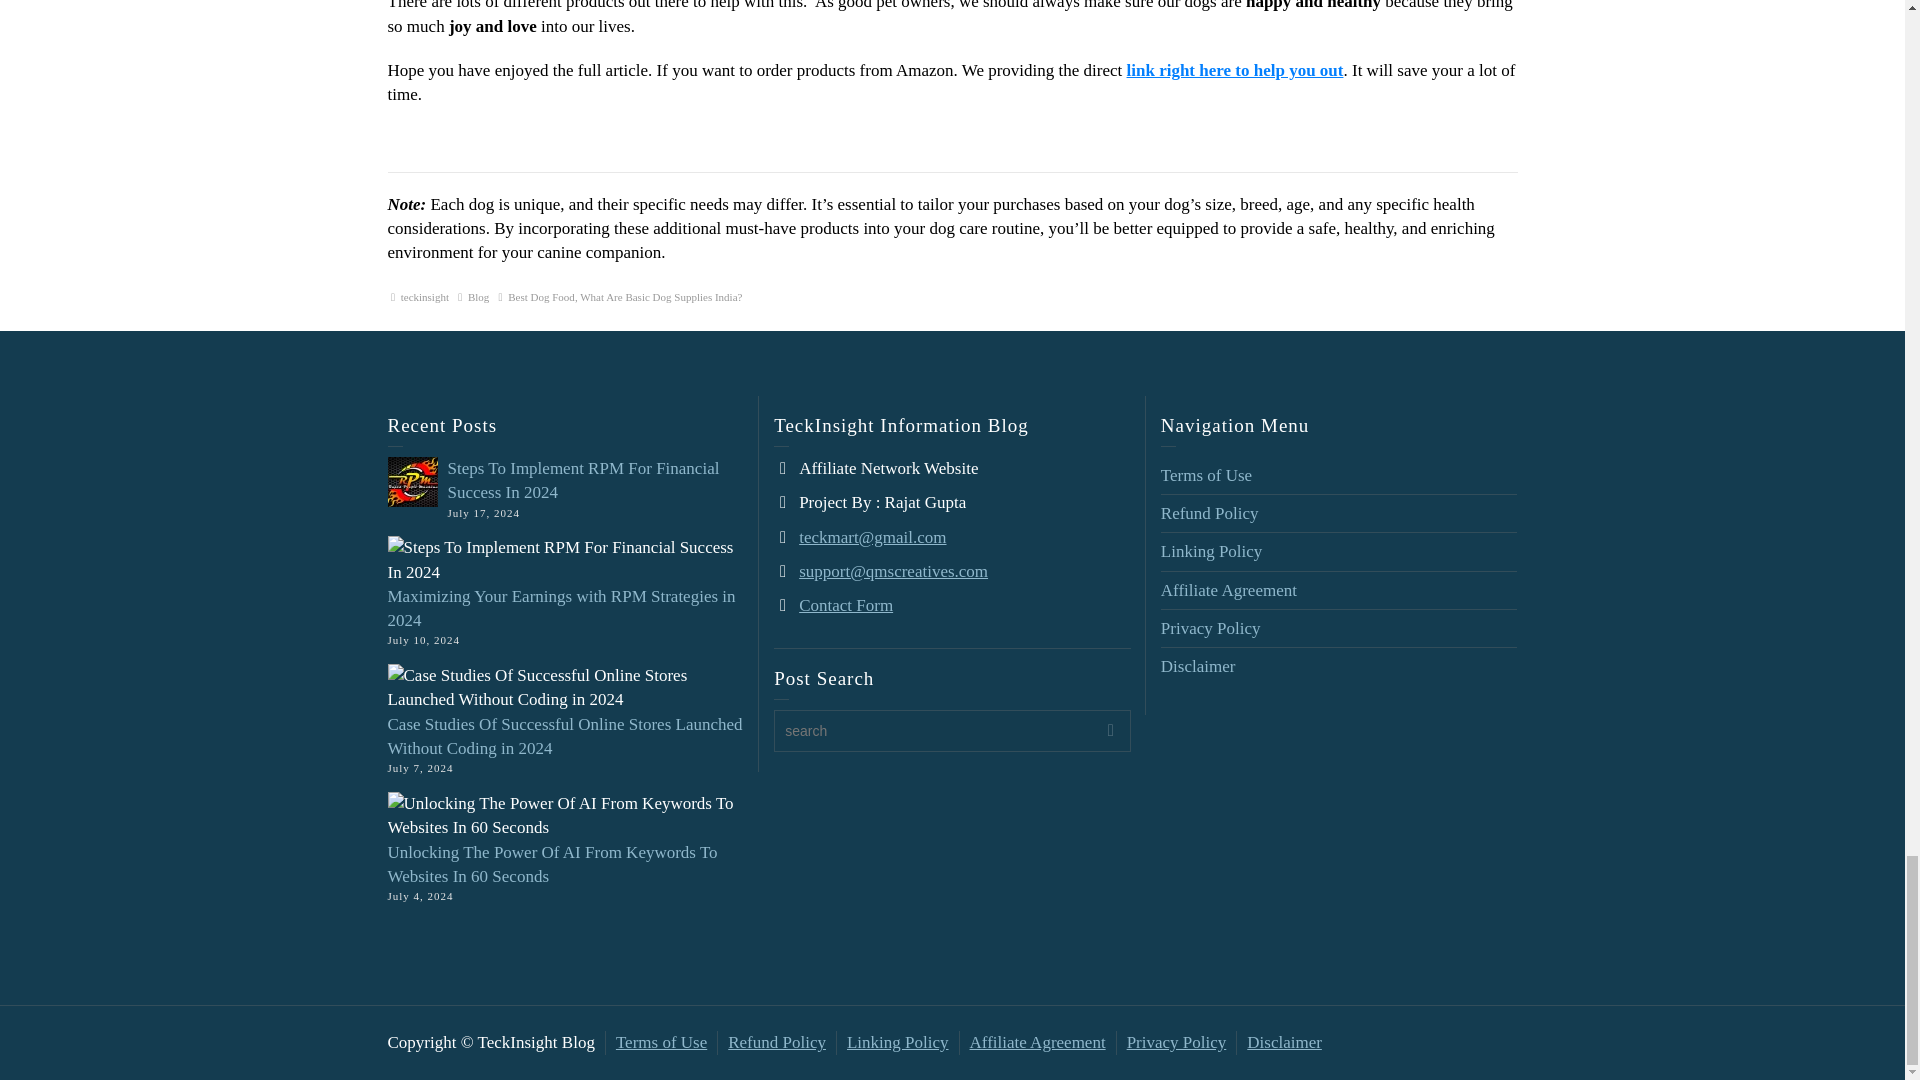 This screenshot has width=1920, height=1080. What do you see at coordinates (478, 296) in the screenshot?
I see `Blog` at bounding box center [478, 296].